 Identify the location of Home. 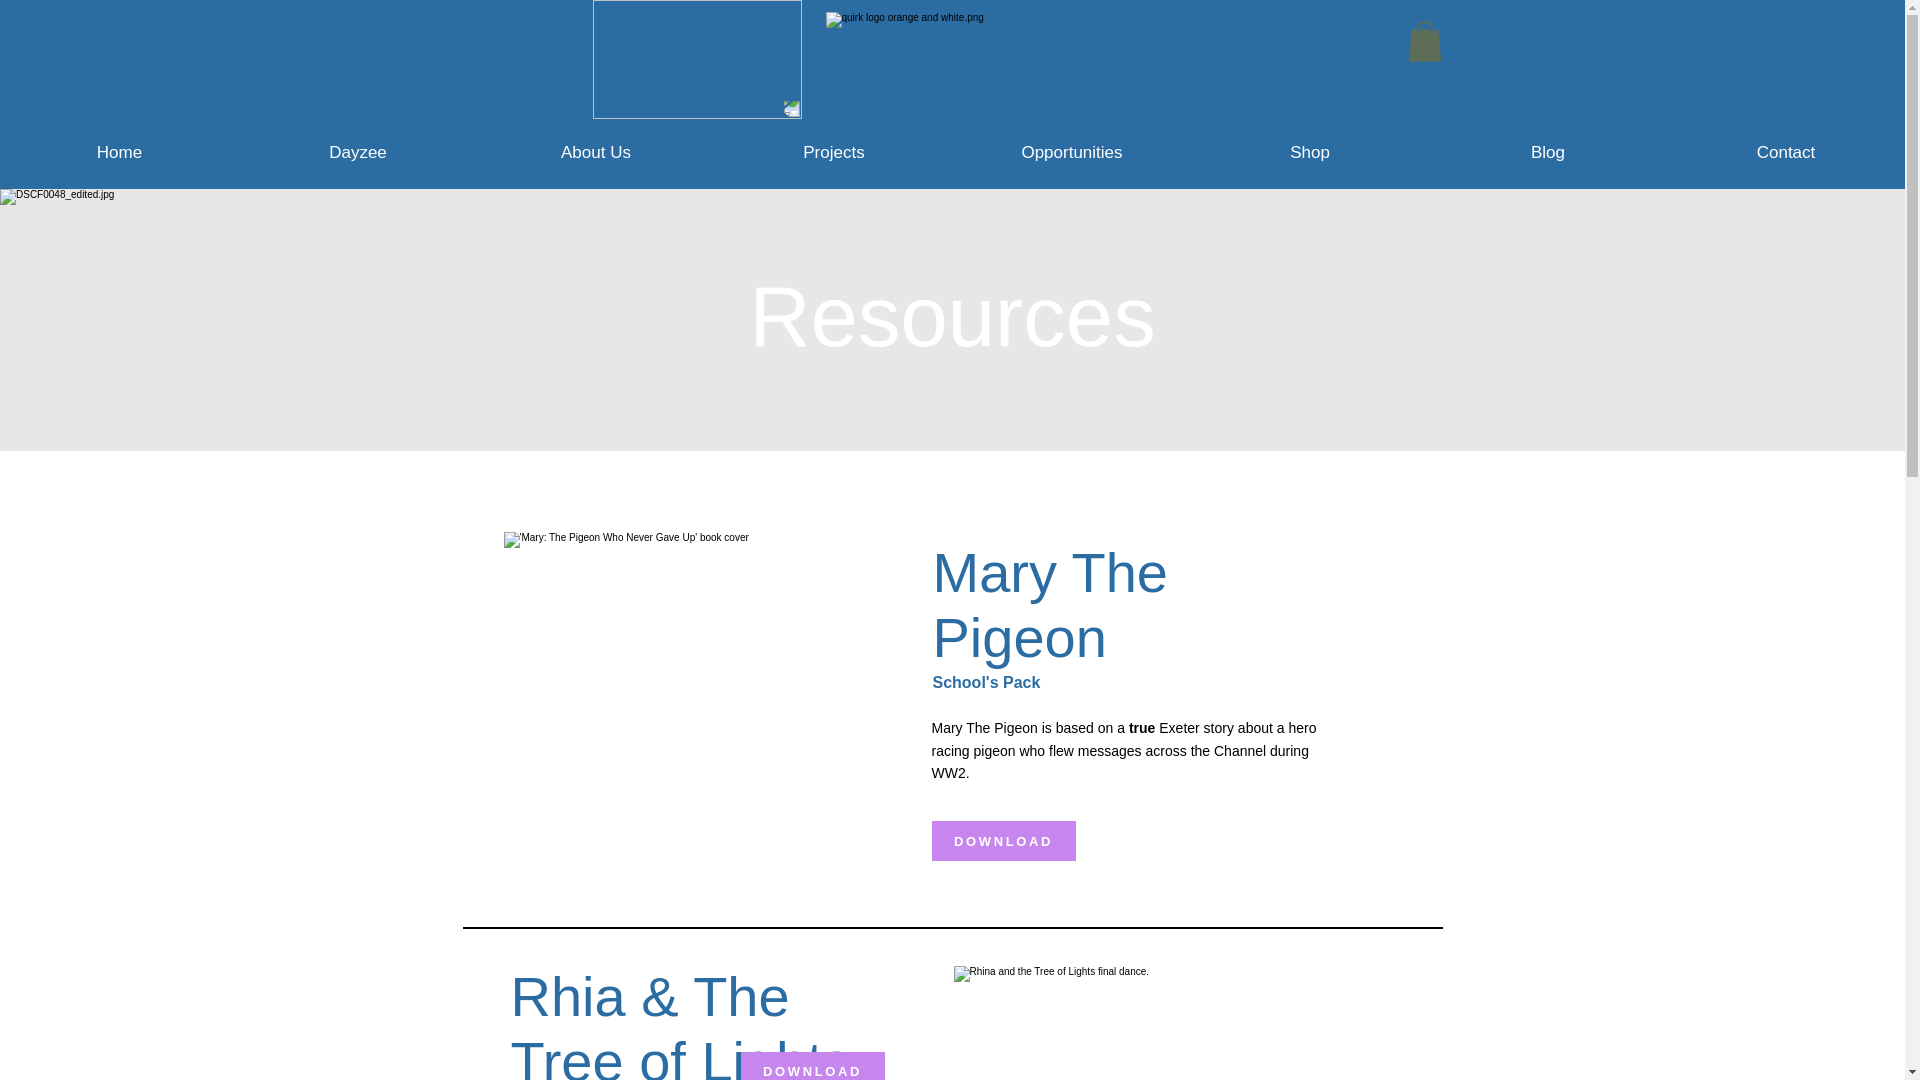
(119, 158).